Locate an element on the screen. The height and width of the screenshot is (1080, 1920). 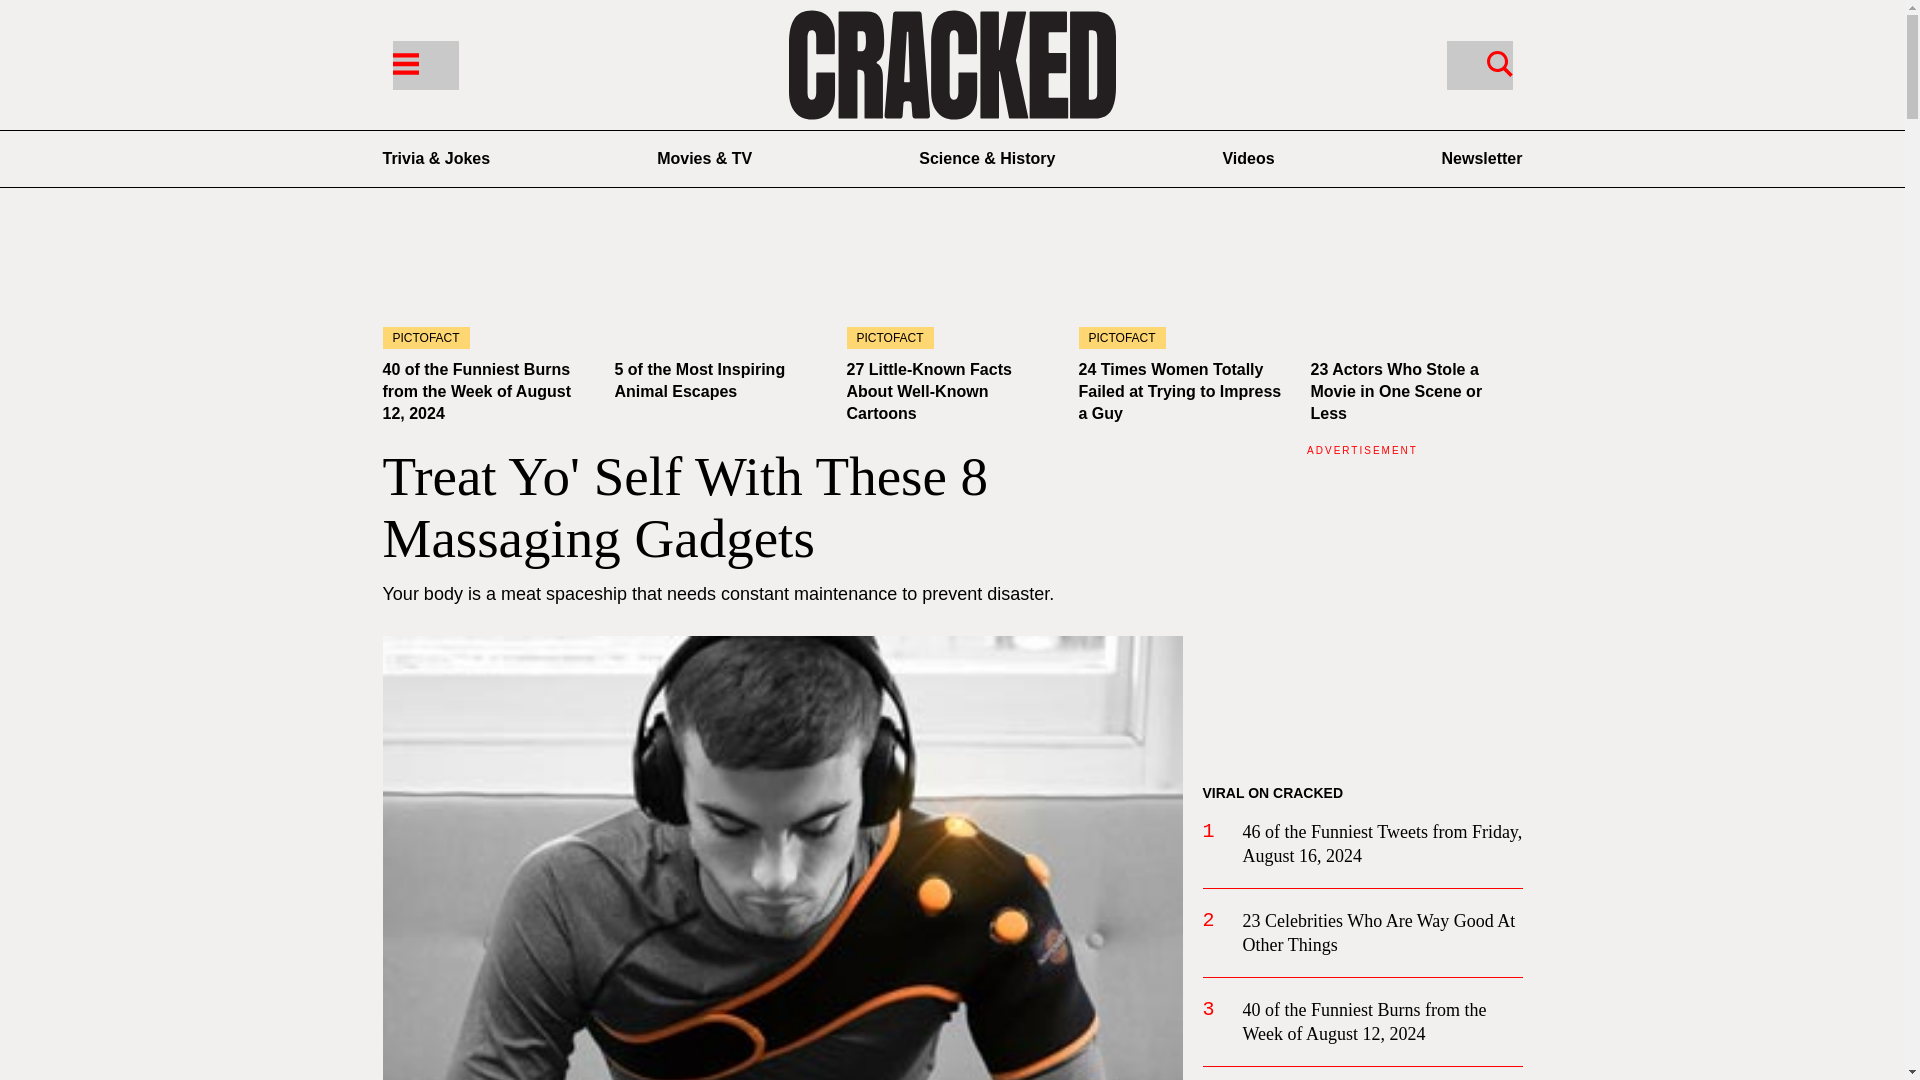
Videos is located at coordinates (1248, 158).